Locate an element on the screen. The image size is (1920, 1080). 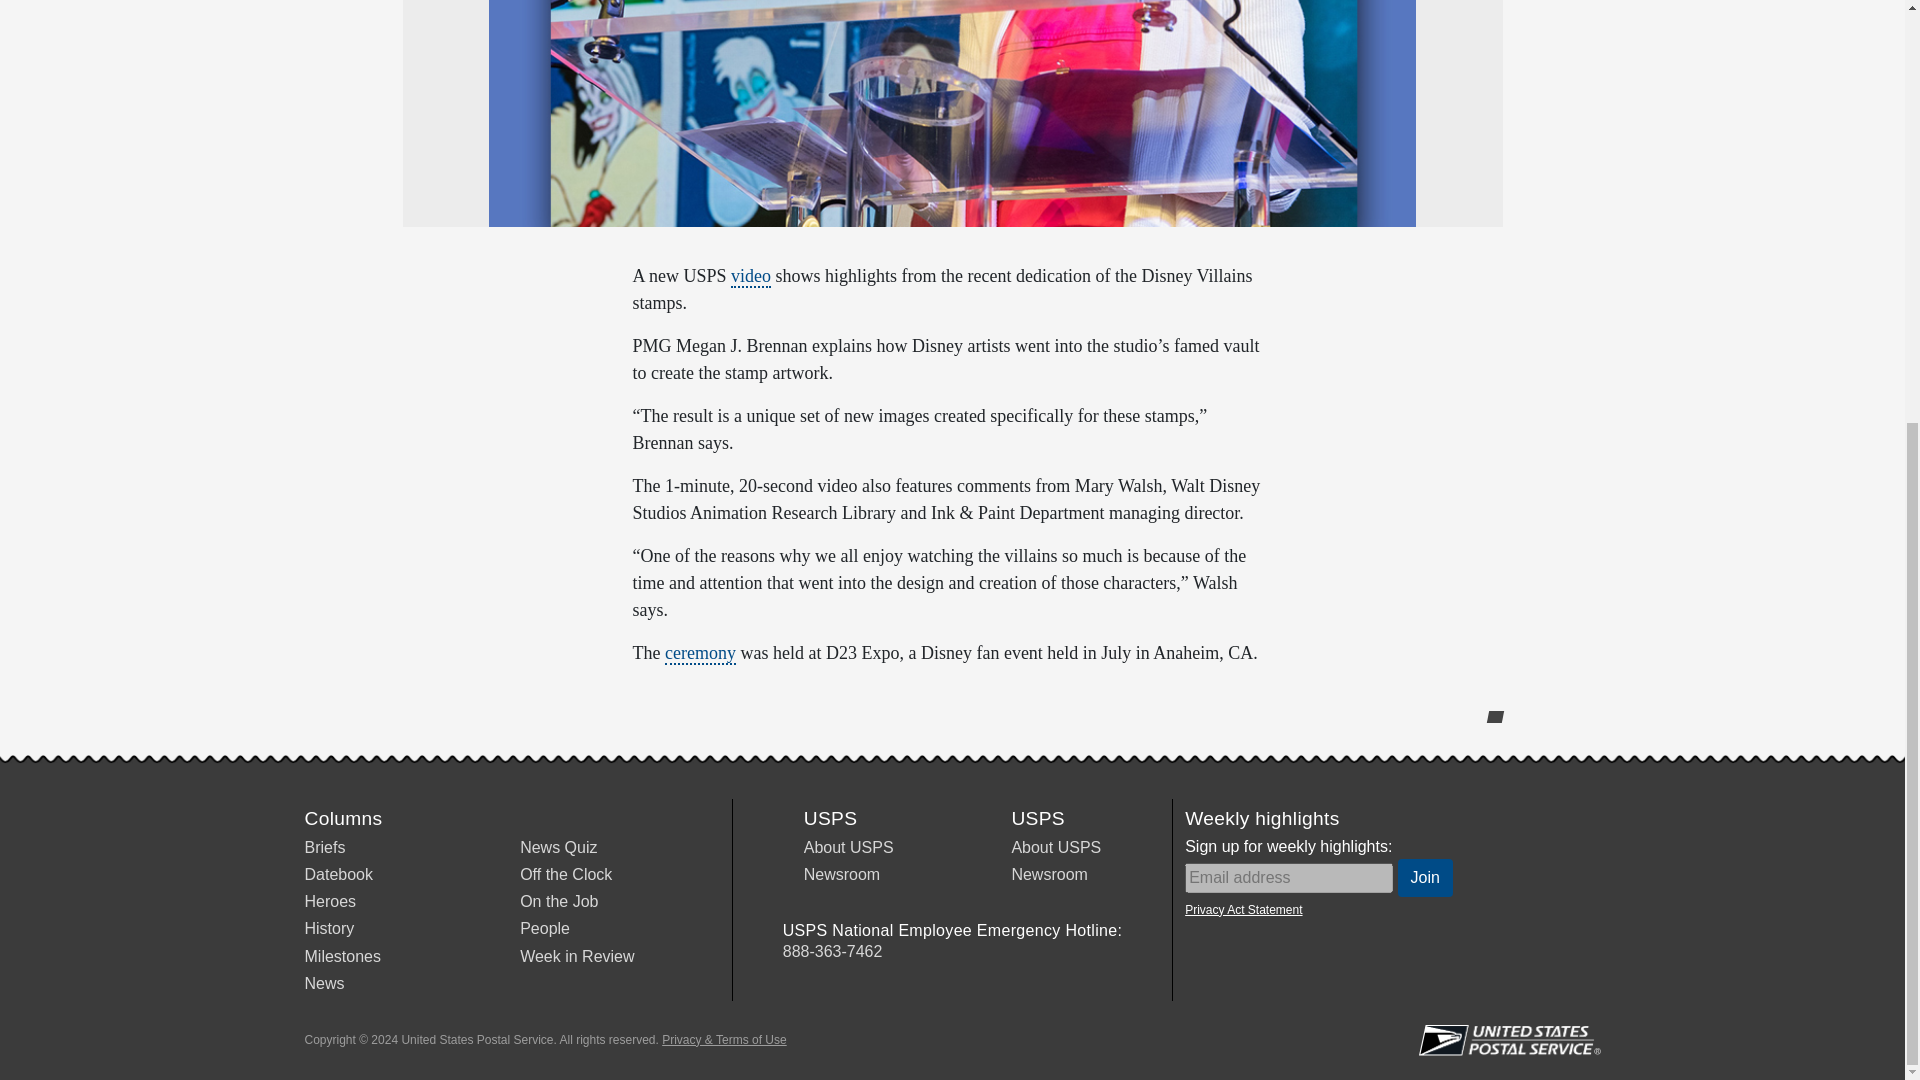
On the Job is located at coordinates (558, 902).